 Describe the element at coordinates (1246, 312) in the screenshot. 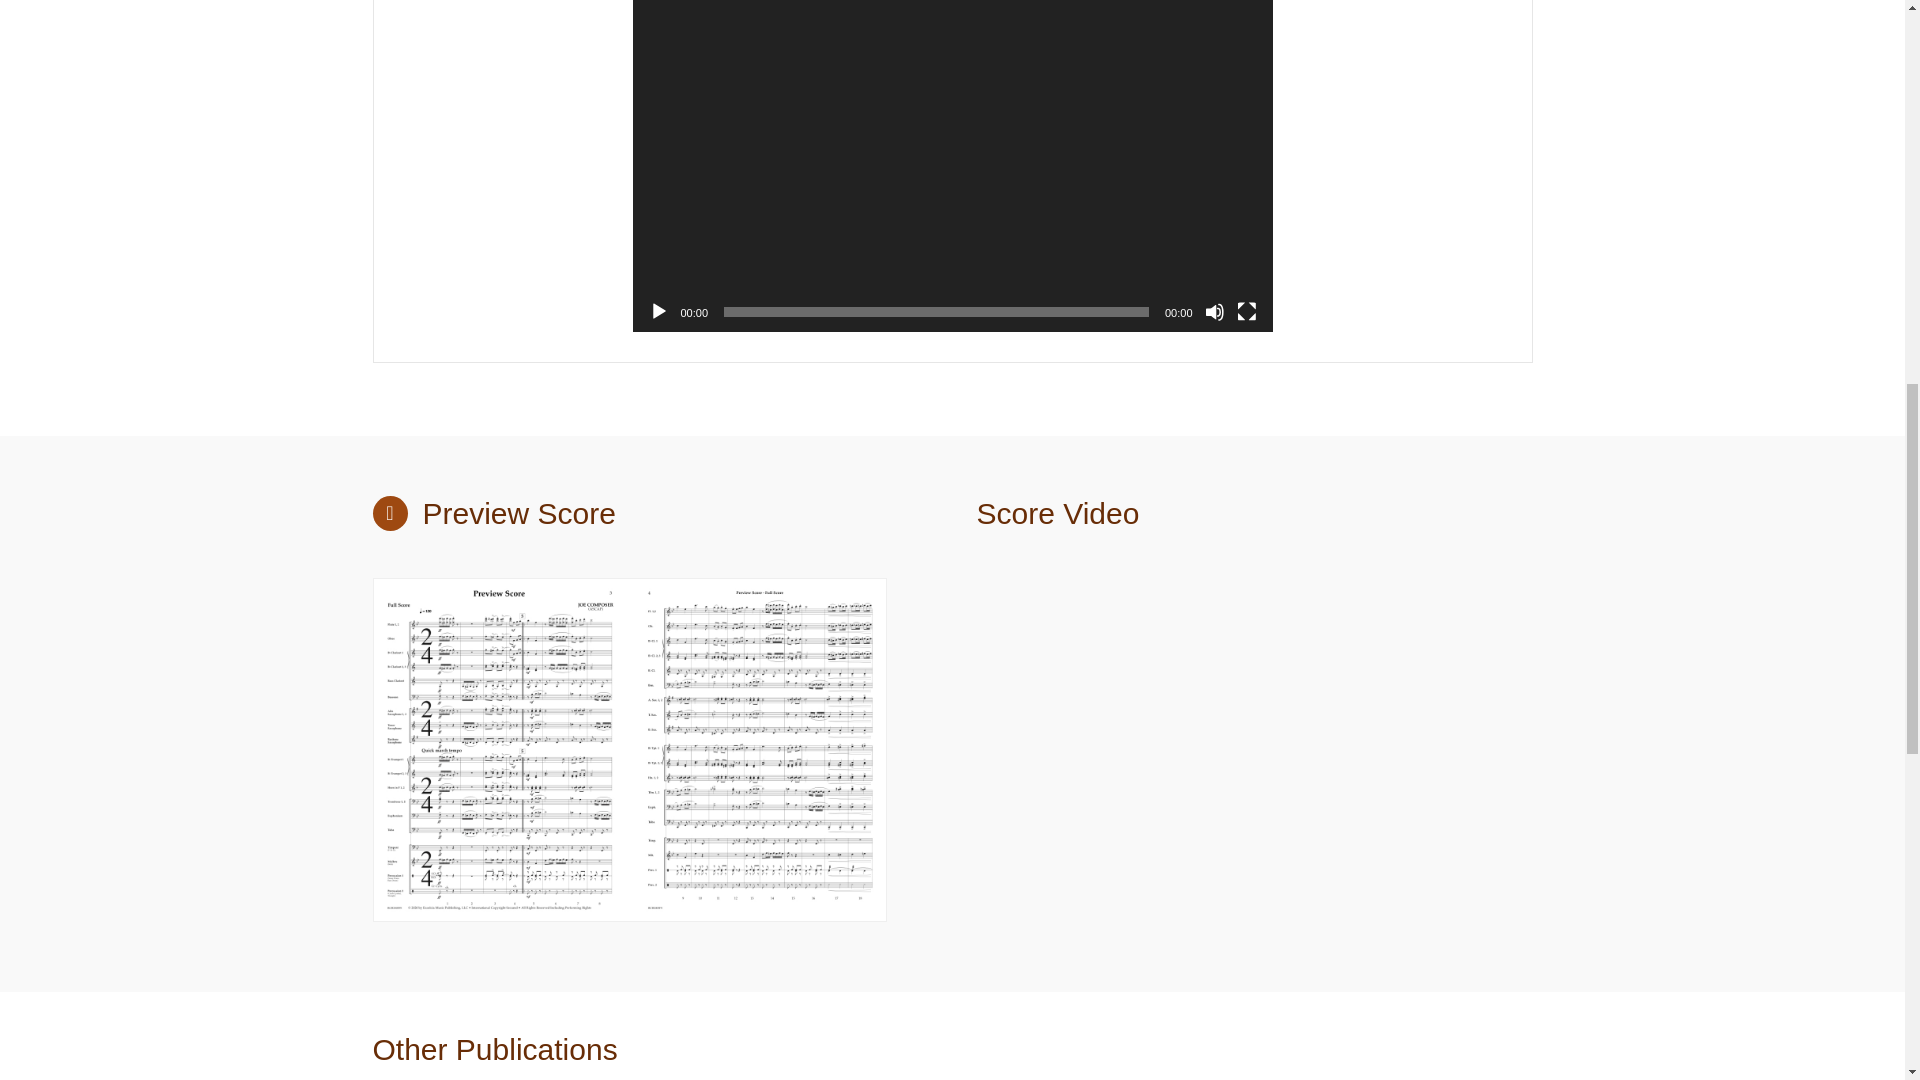

I see `Fullscreen` at that location.